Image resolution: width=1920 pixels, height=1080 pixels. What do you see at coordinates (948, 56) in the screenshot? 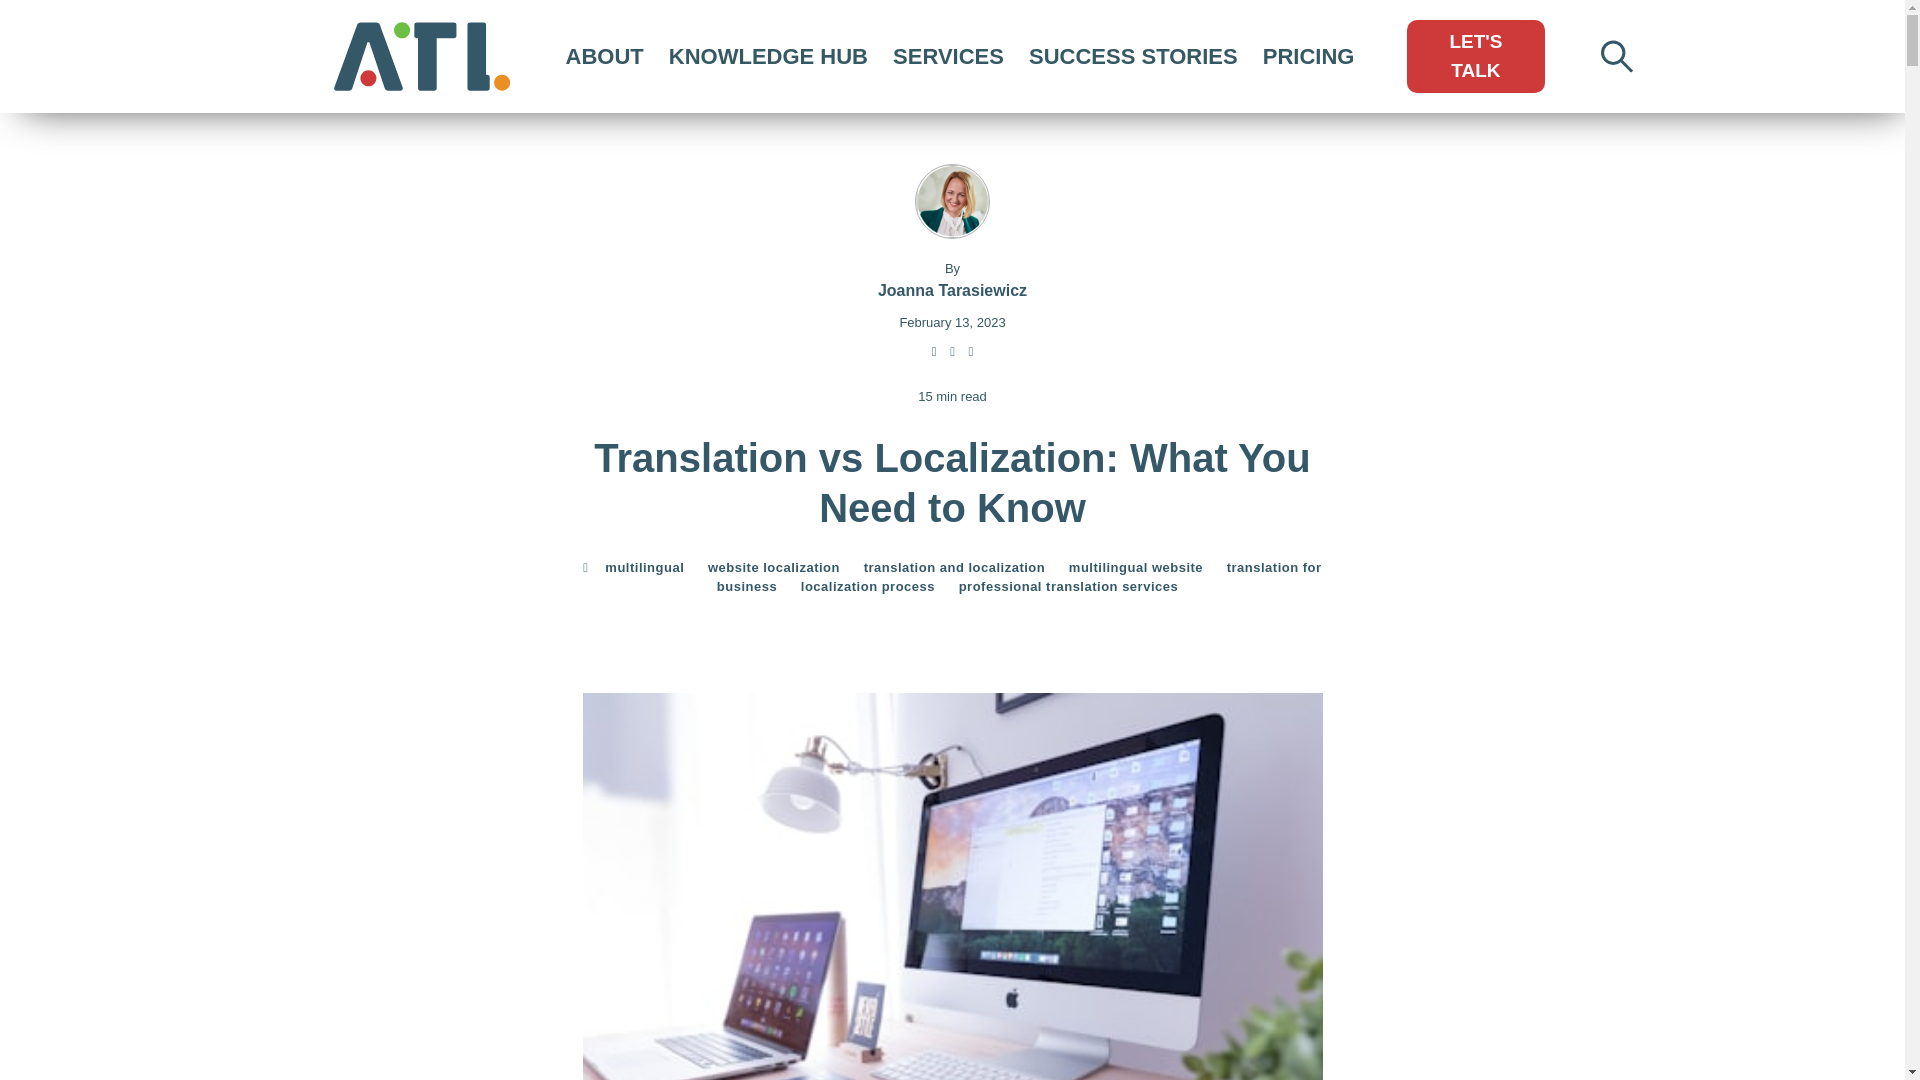
I see `SERVICES` at bounding box center [948, 56].